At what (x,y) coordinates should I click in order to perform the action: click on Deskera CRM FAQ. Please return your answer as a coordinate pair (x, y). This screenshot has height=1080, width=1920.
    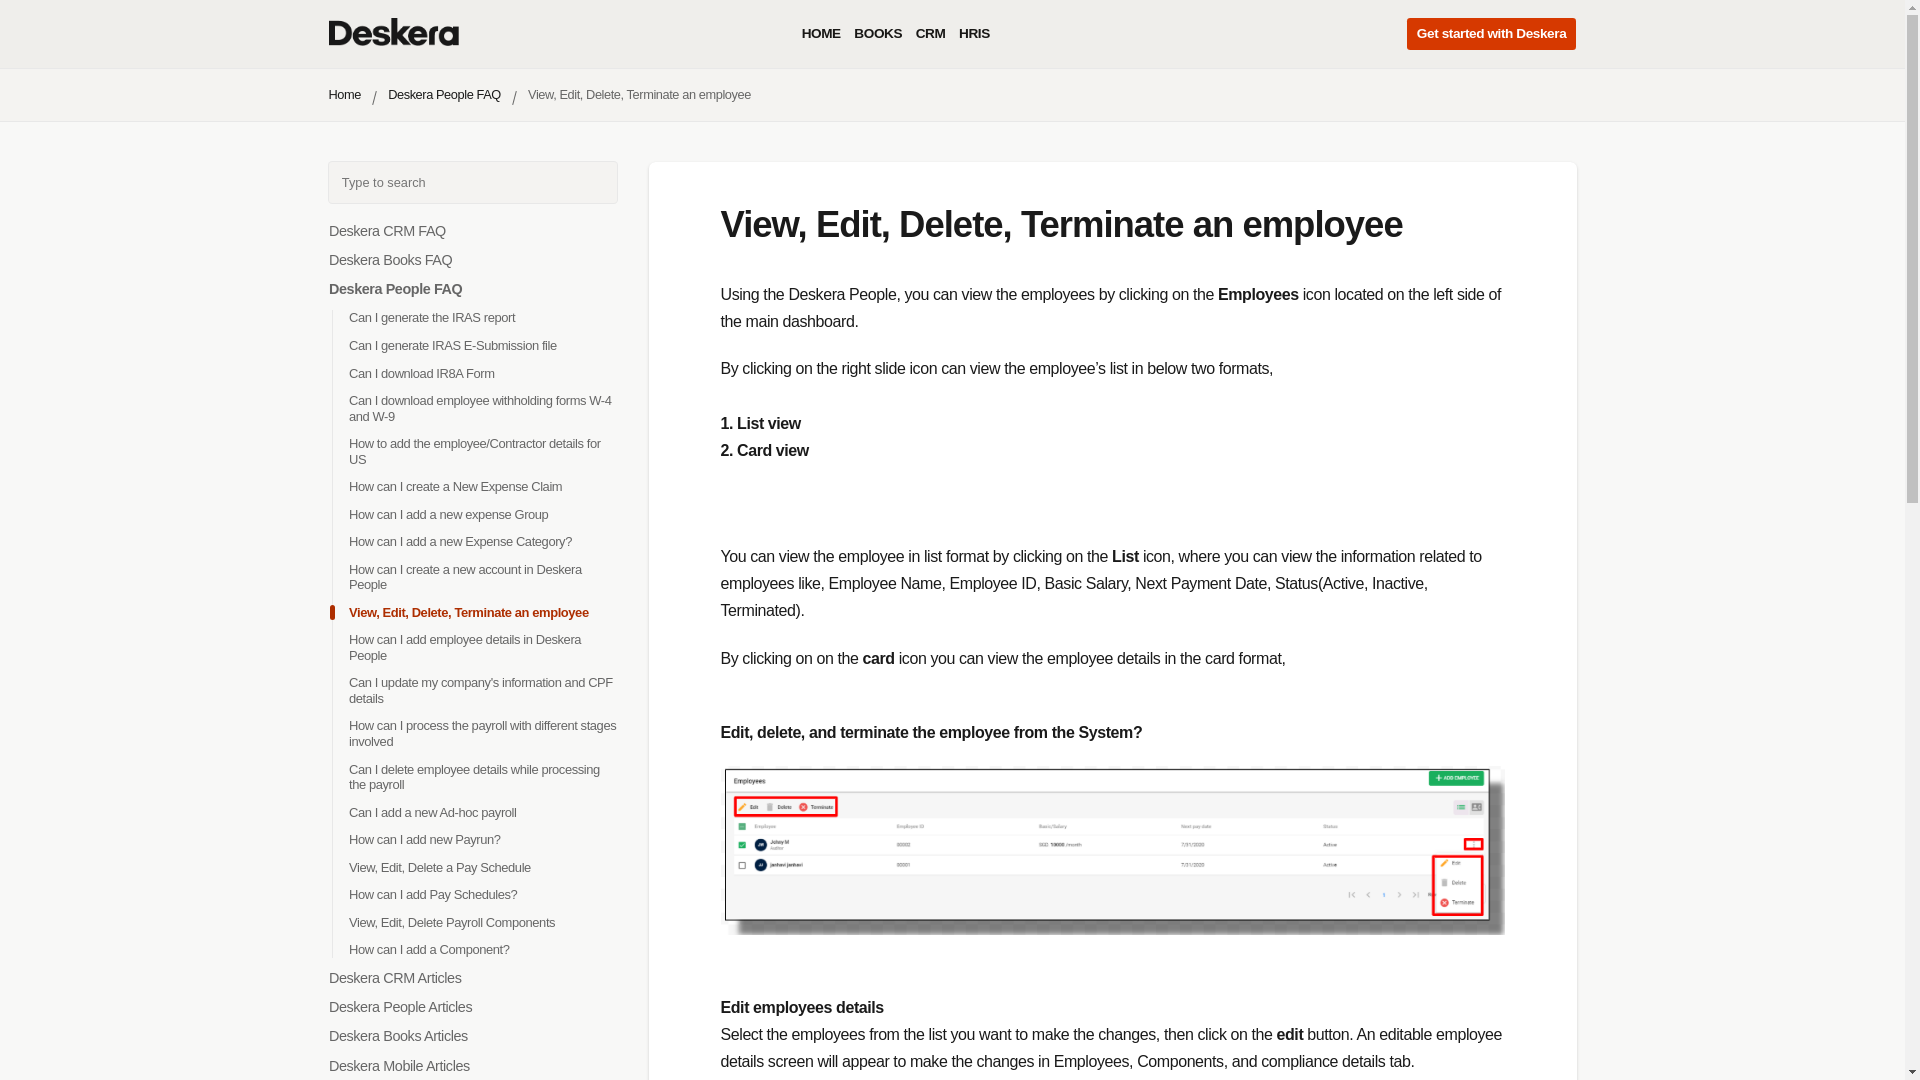
    Looking at the image, I should click on (386, 230).